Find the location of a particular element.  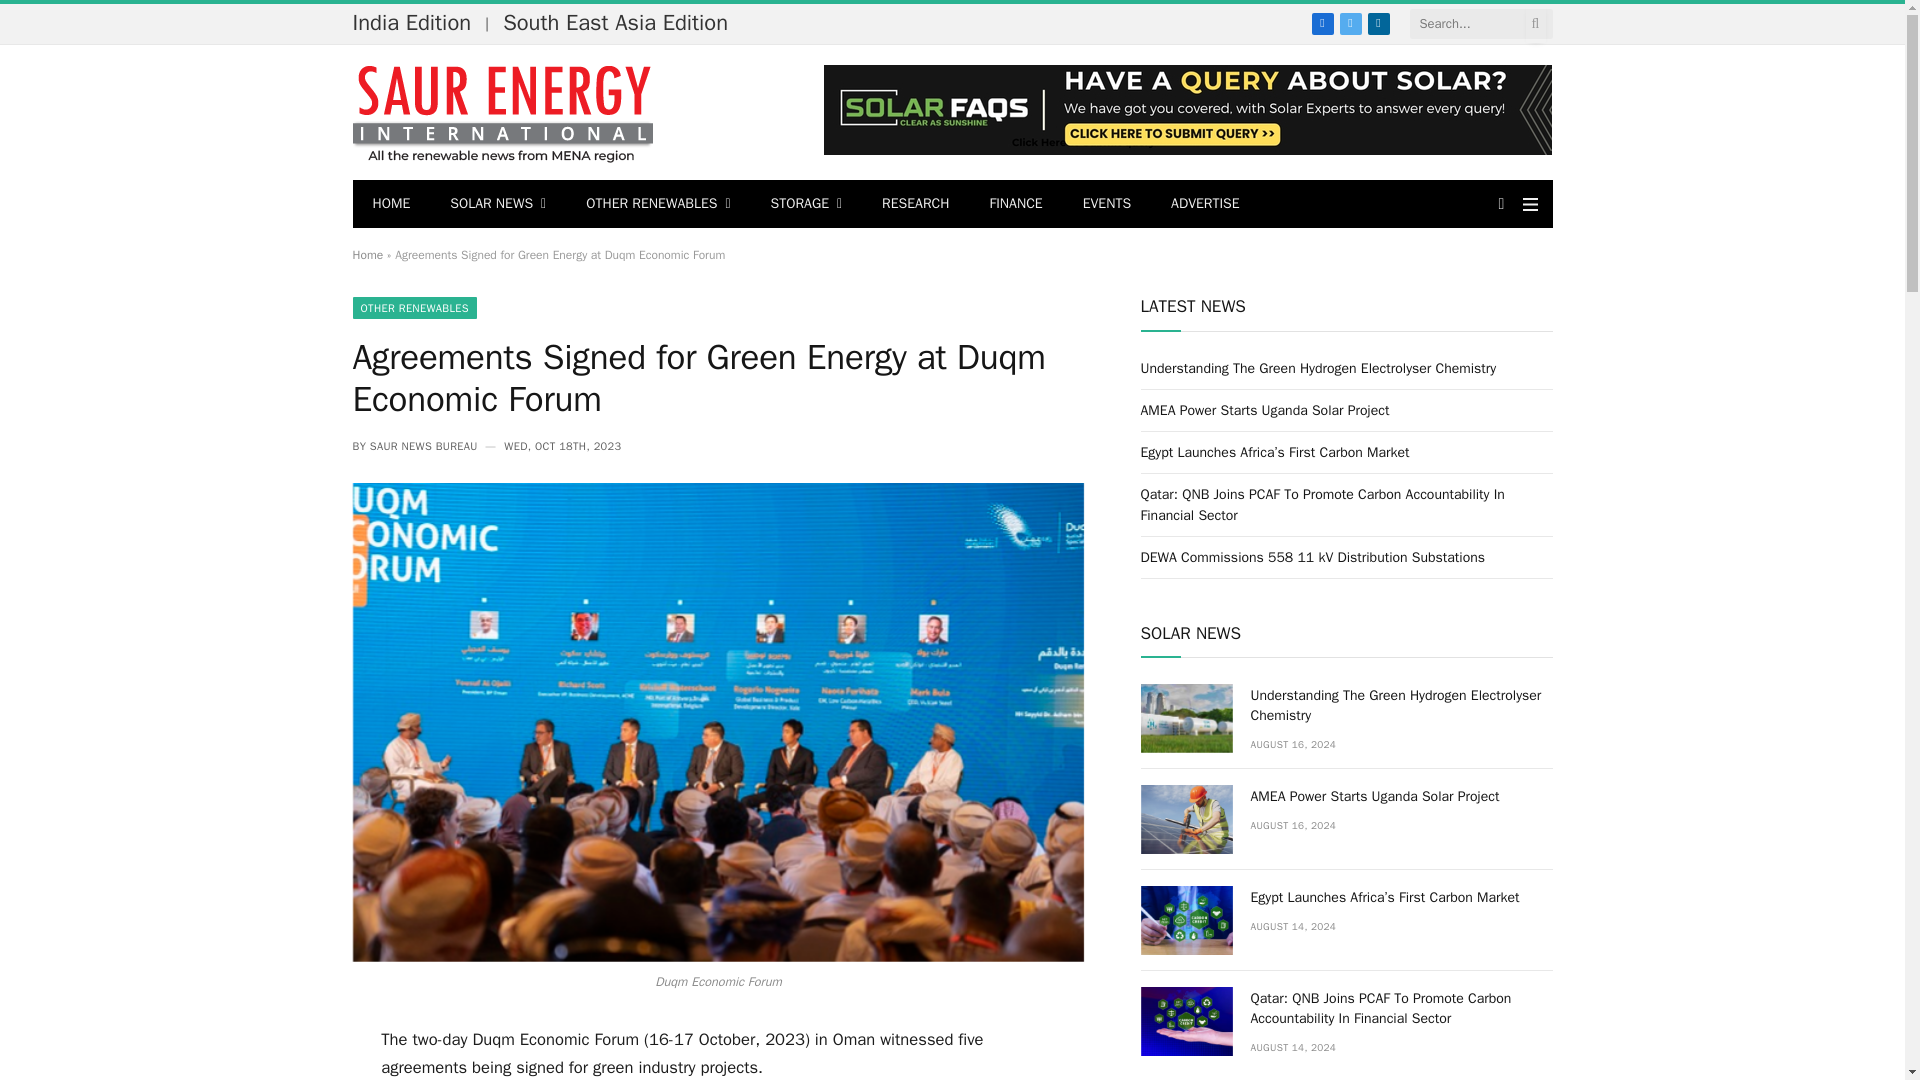

LinkedIn is located at coordinates (1378, 23).